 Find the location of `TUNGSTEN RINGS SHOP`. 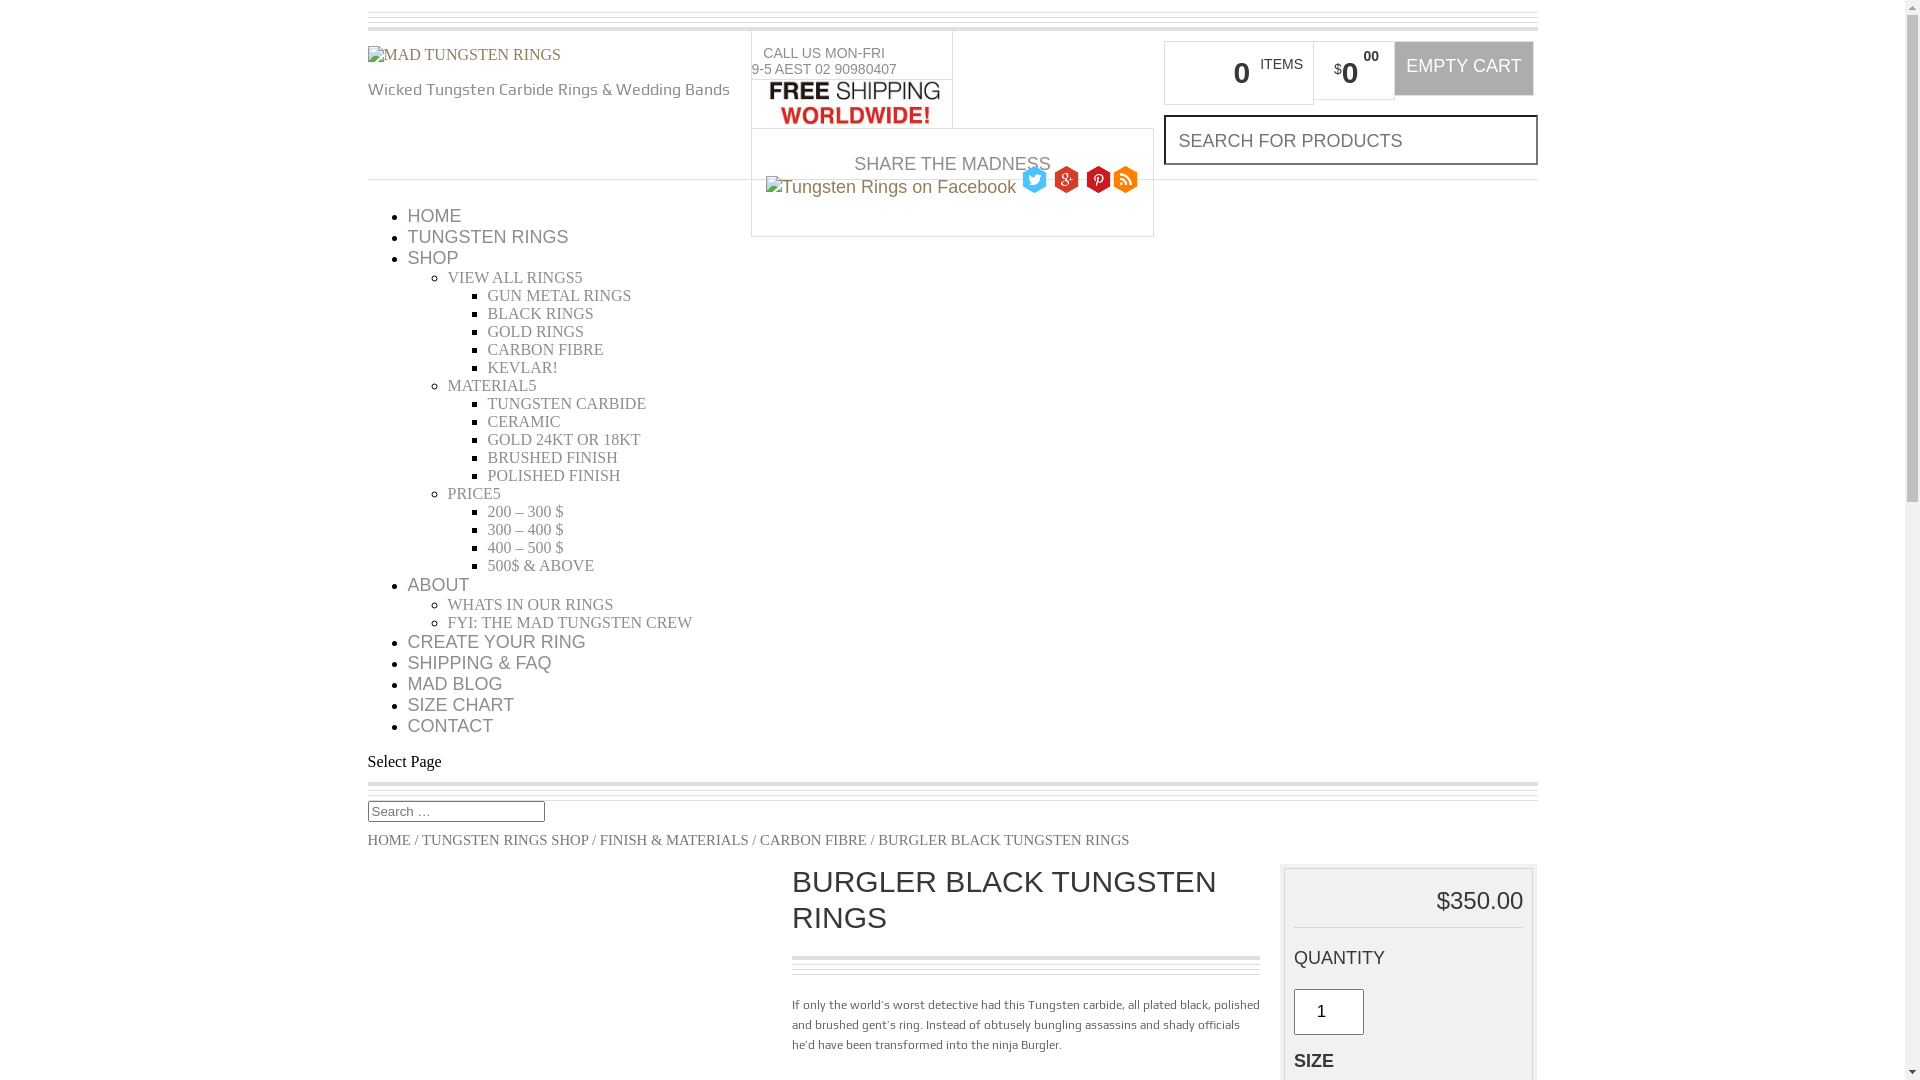

TUNGSTEN RINGS SHOP is located at coordinates (505, 840).